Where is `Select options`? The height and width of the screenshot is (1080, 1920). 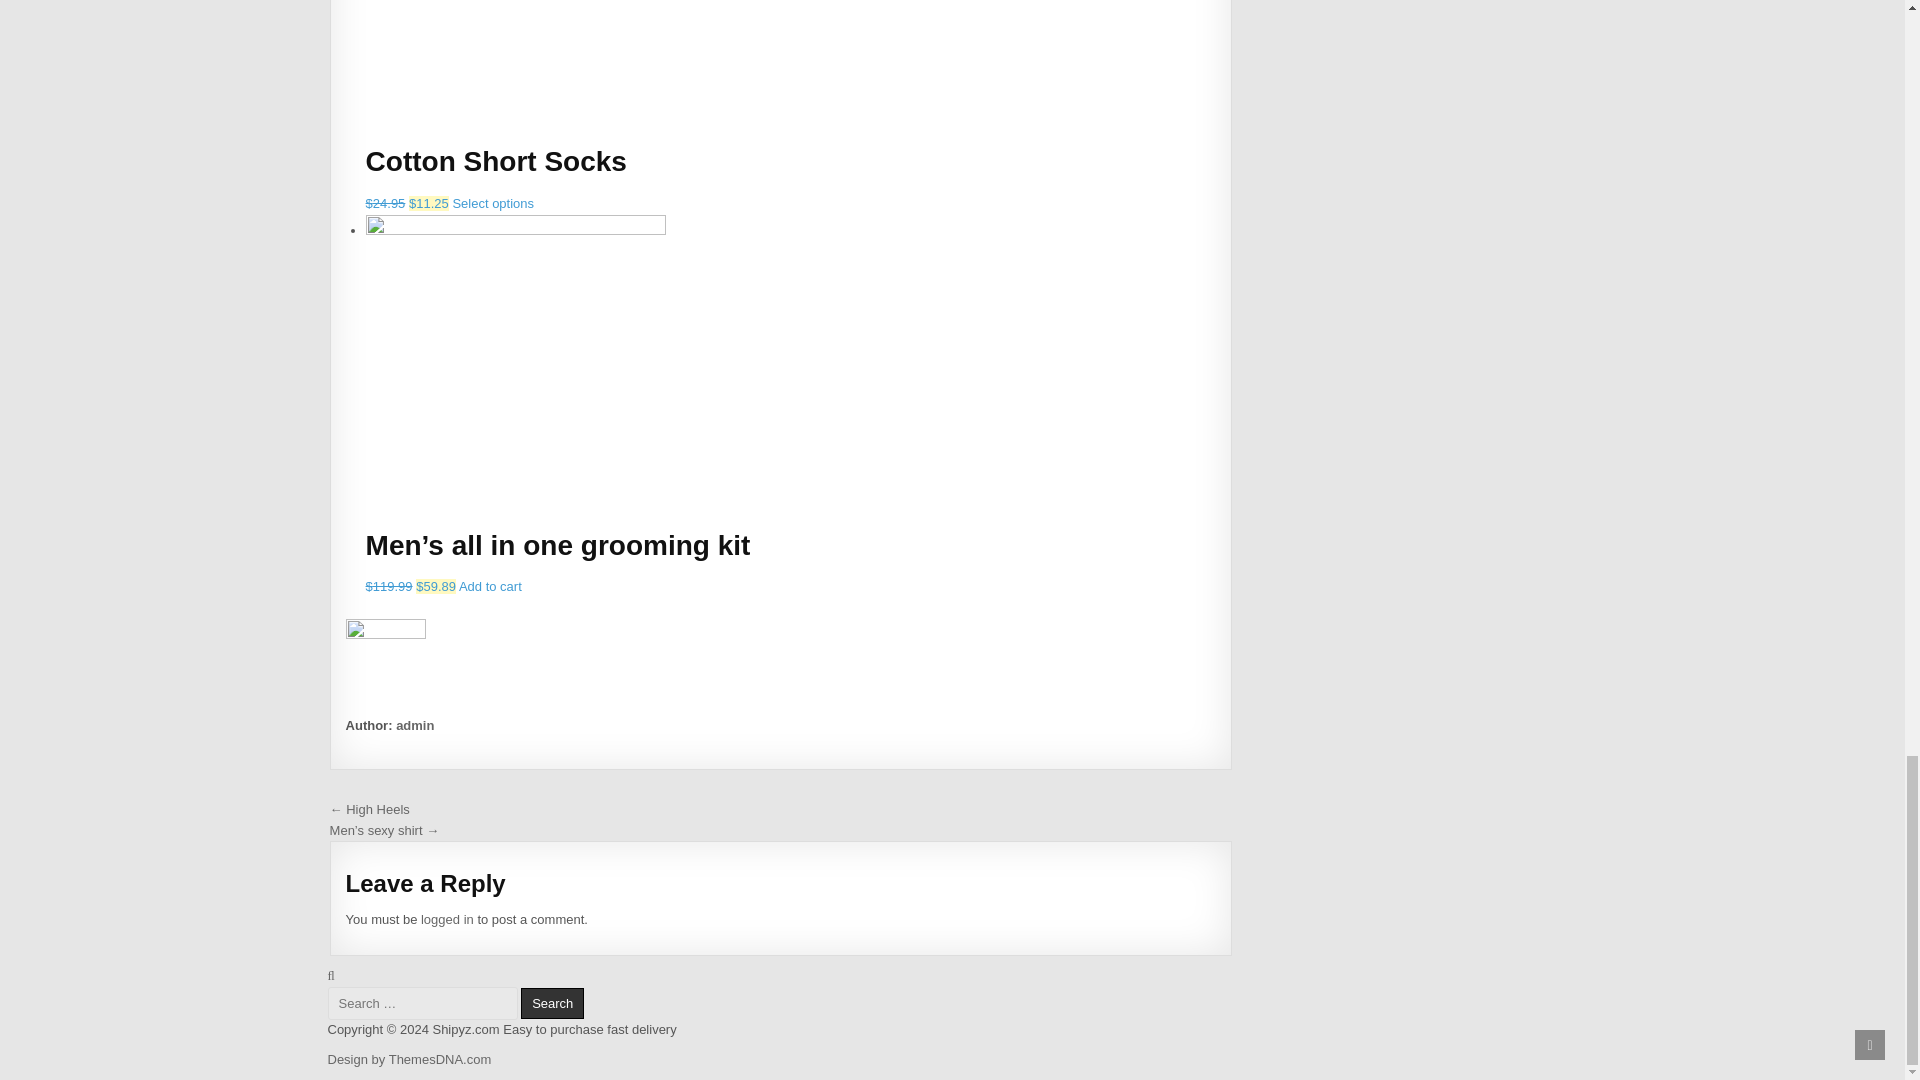 Select options is located at coordinates (492, 202).